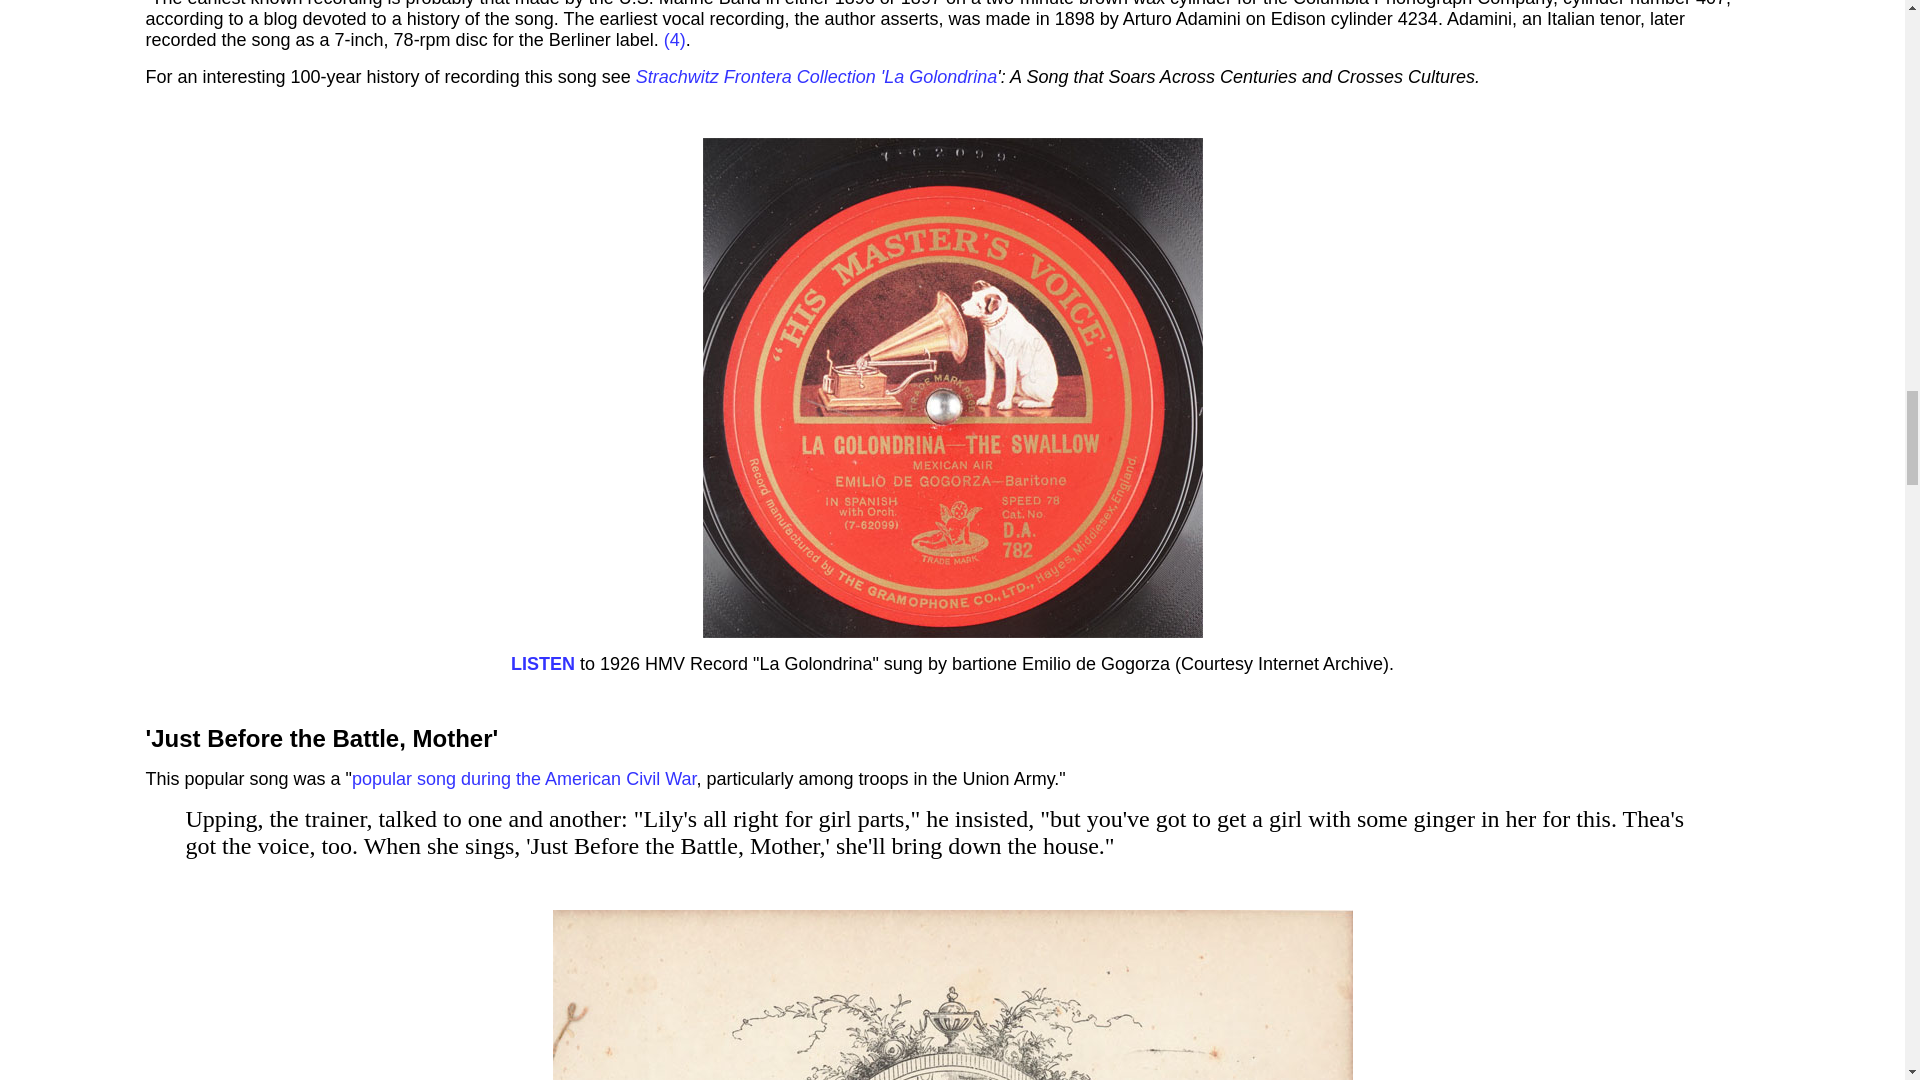 This screenshot has height=1080, width=1920. What do you see at coordinates (524, 778) in the screenshot?
I see `popular song during the American Civil War` at bounding box center [524, 778].